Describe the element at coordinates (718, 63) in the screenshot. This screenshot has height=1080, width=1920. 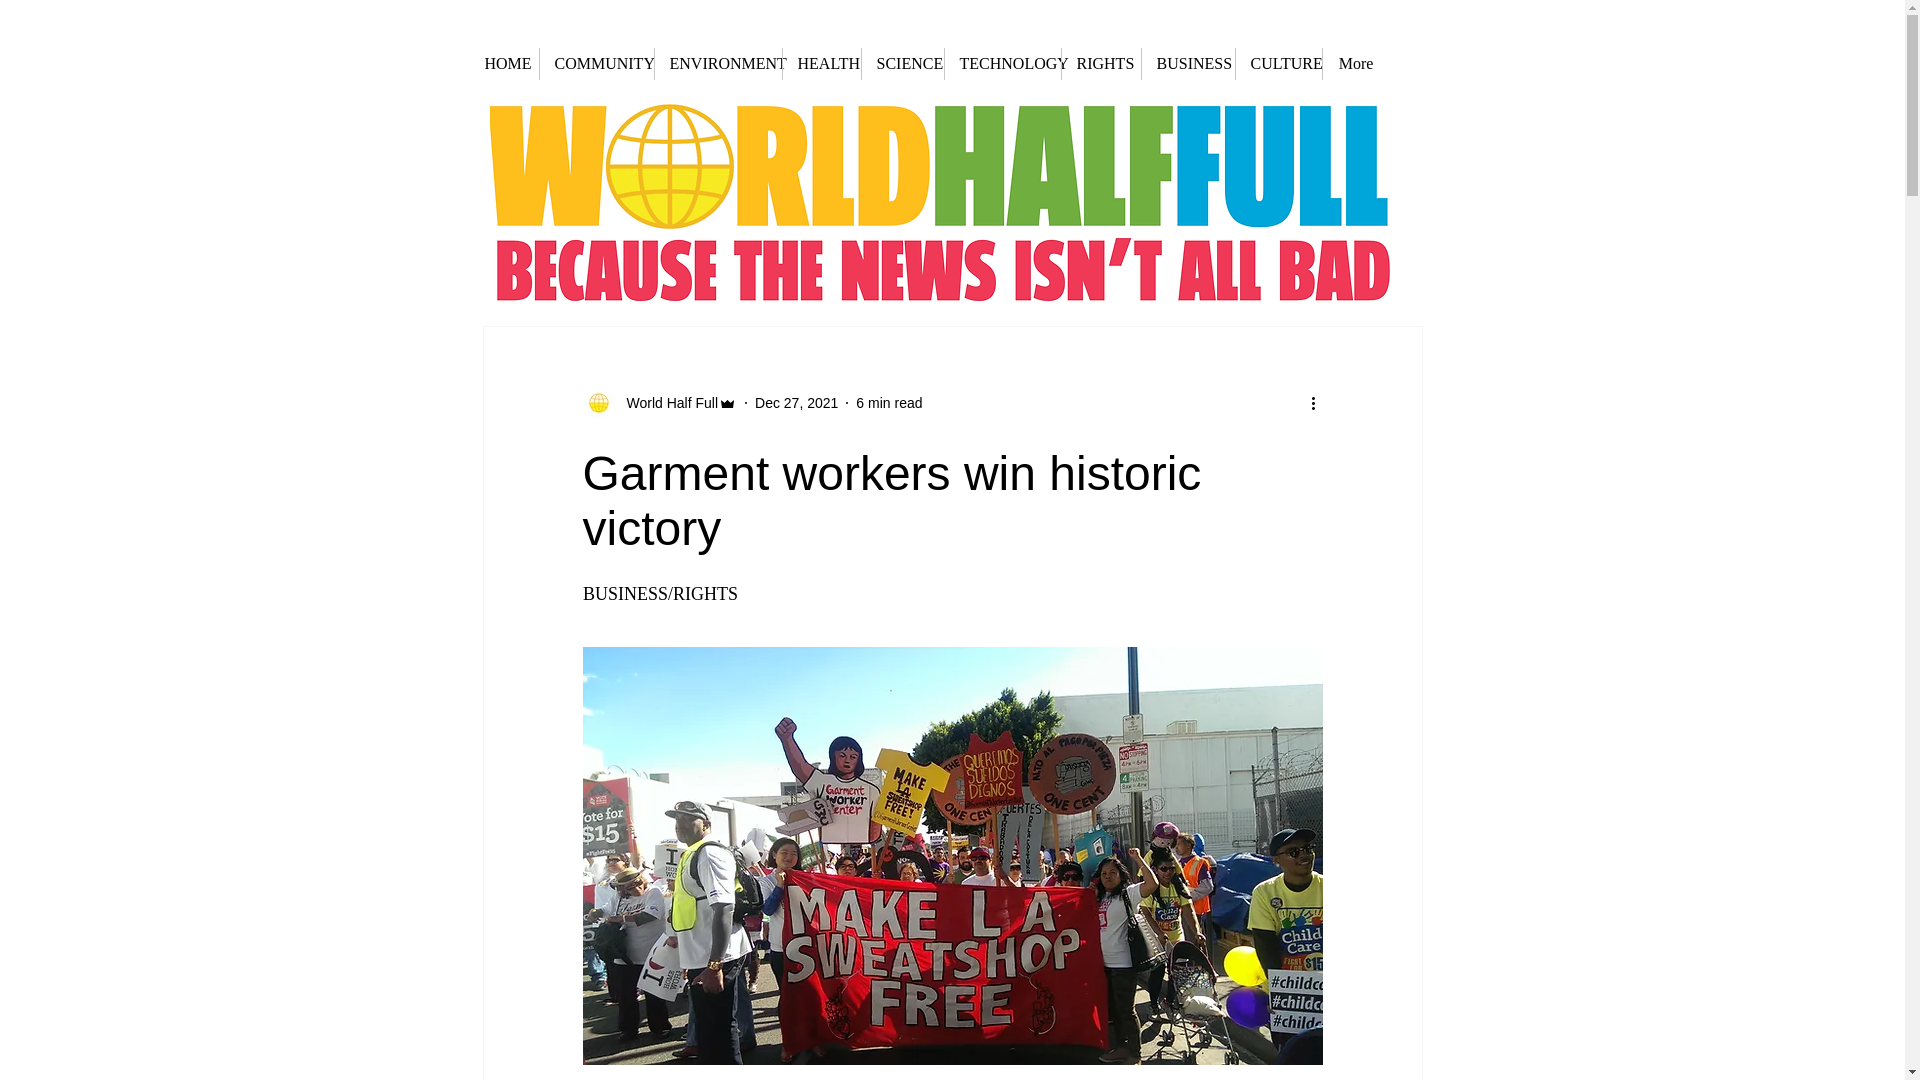
I see `ENVIRONMENT` at that location.